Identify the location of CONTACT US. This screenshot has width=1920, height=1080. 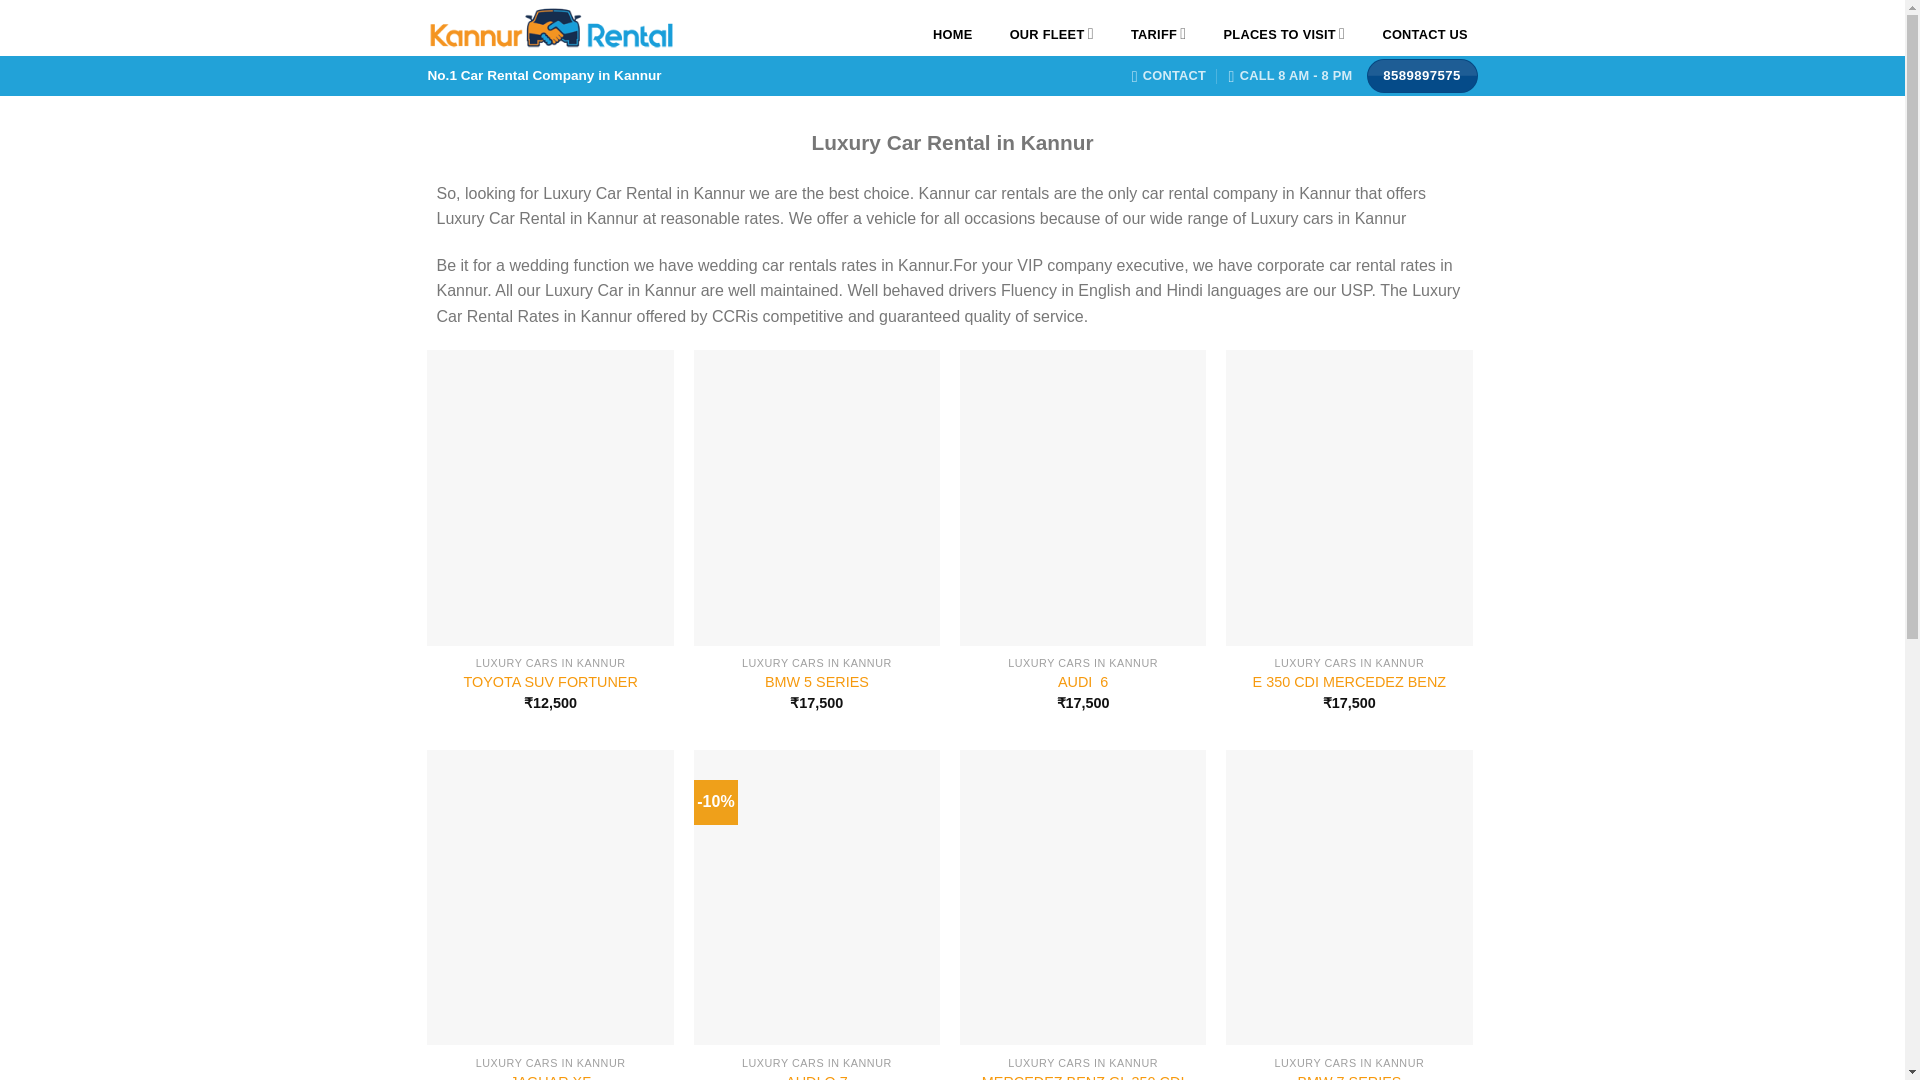
(1425, 34).